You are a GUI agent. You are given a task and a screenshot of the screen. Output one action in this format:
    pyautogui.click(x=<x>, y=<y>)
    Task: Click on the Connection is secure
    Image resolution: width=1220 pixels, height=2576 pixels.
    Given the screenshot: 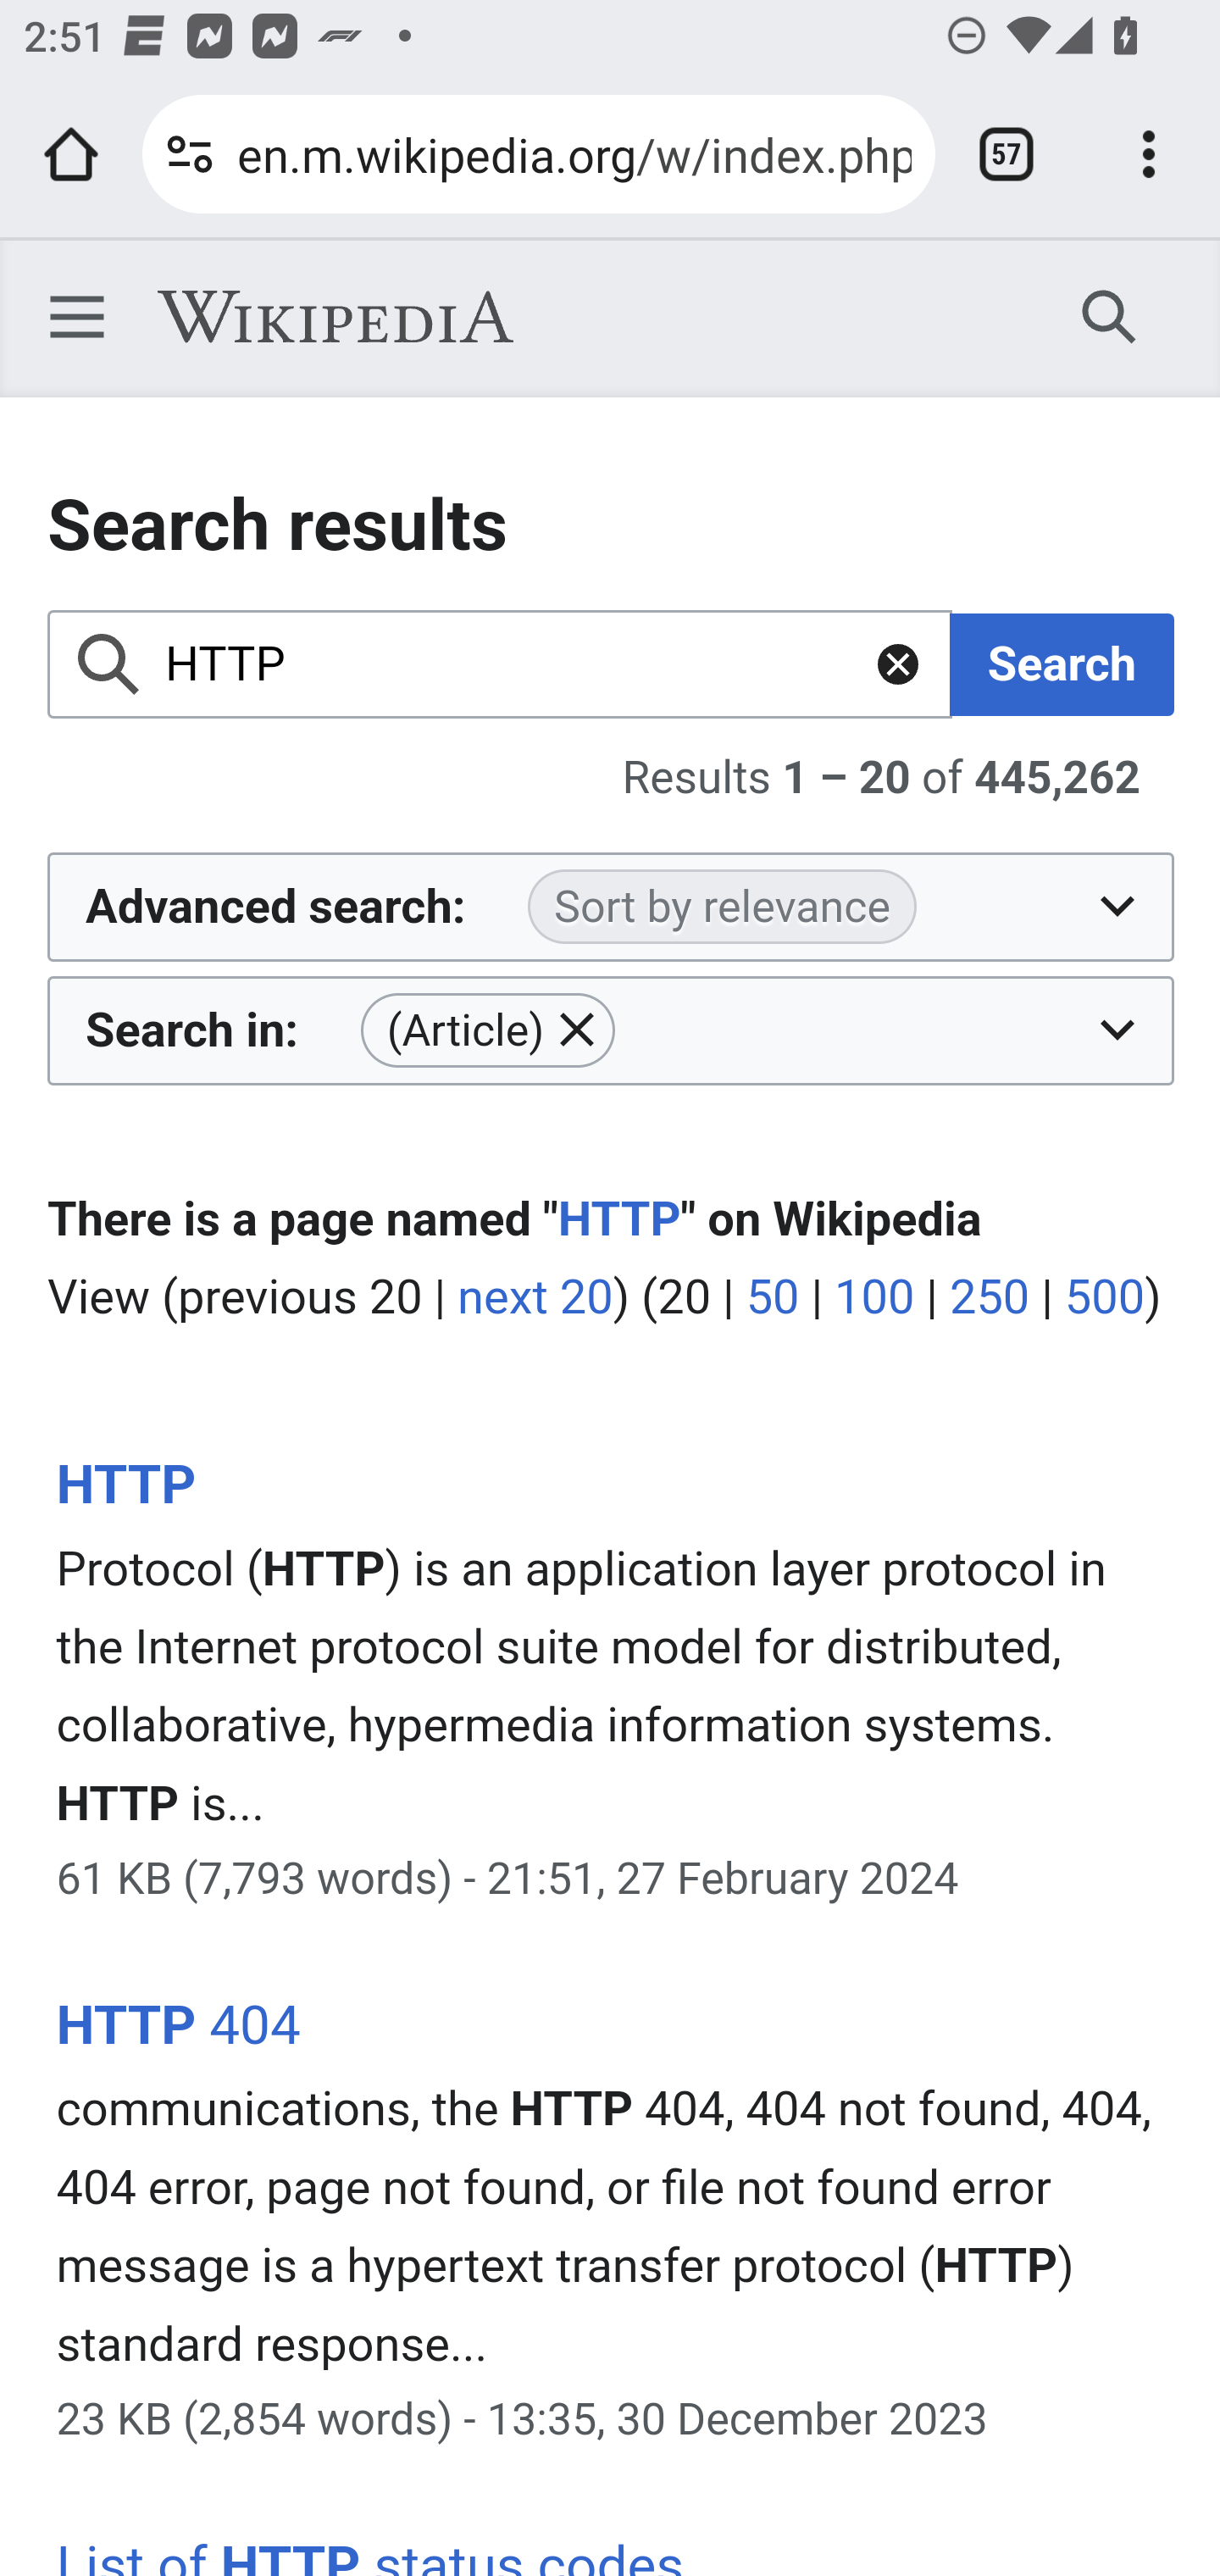 What is the action you would take?
    pyautogui.click(x=190, y=154)
    